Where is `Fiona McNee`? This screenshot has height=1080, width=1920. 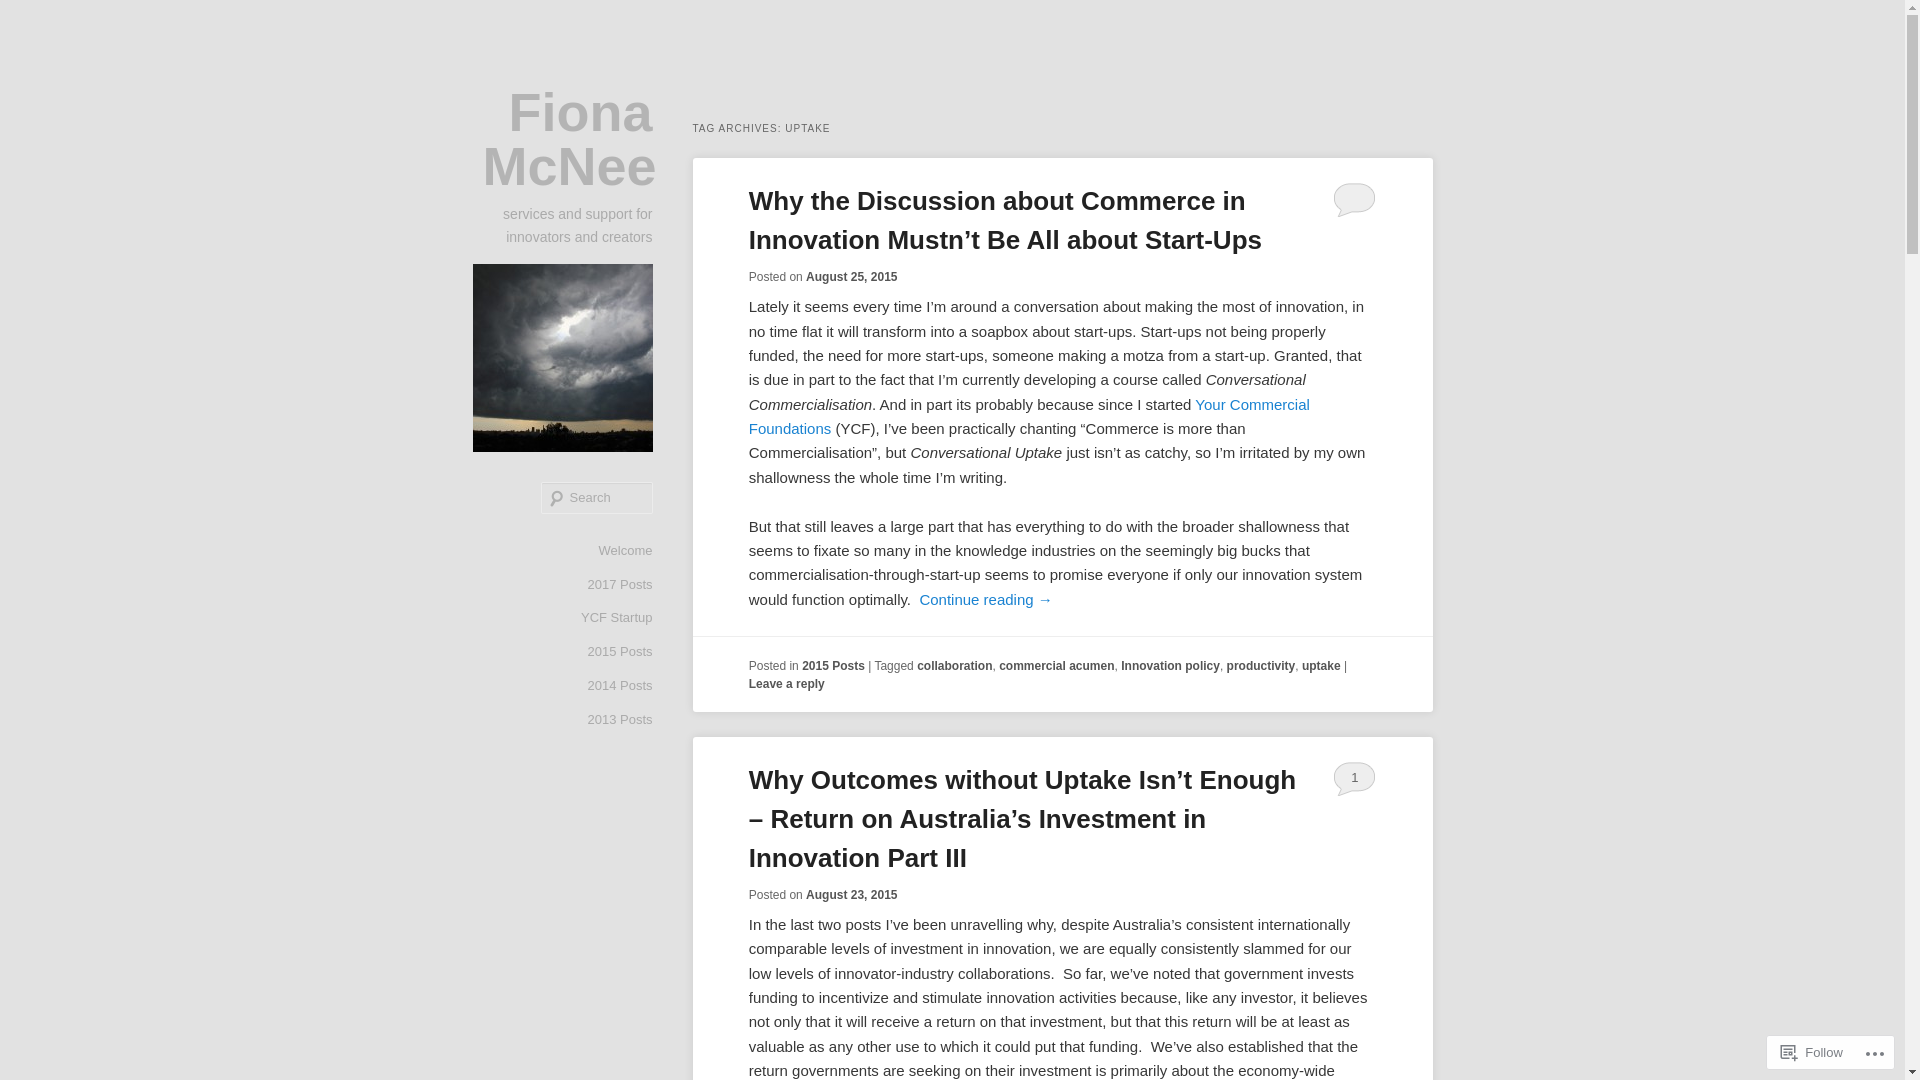
Fiona McNee is located at coordinates (569, 139).